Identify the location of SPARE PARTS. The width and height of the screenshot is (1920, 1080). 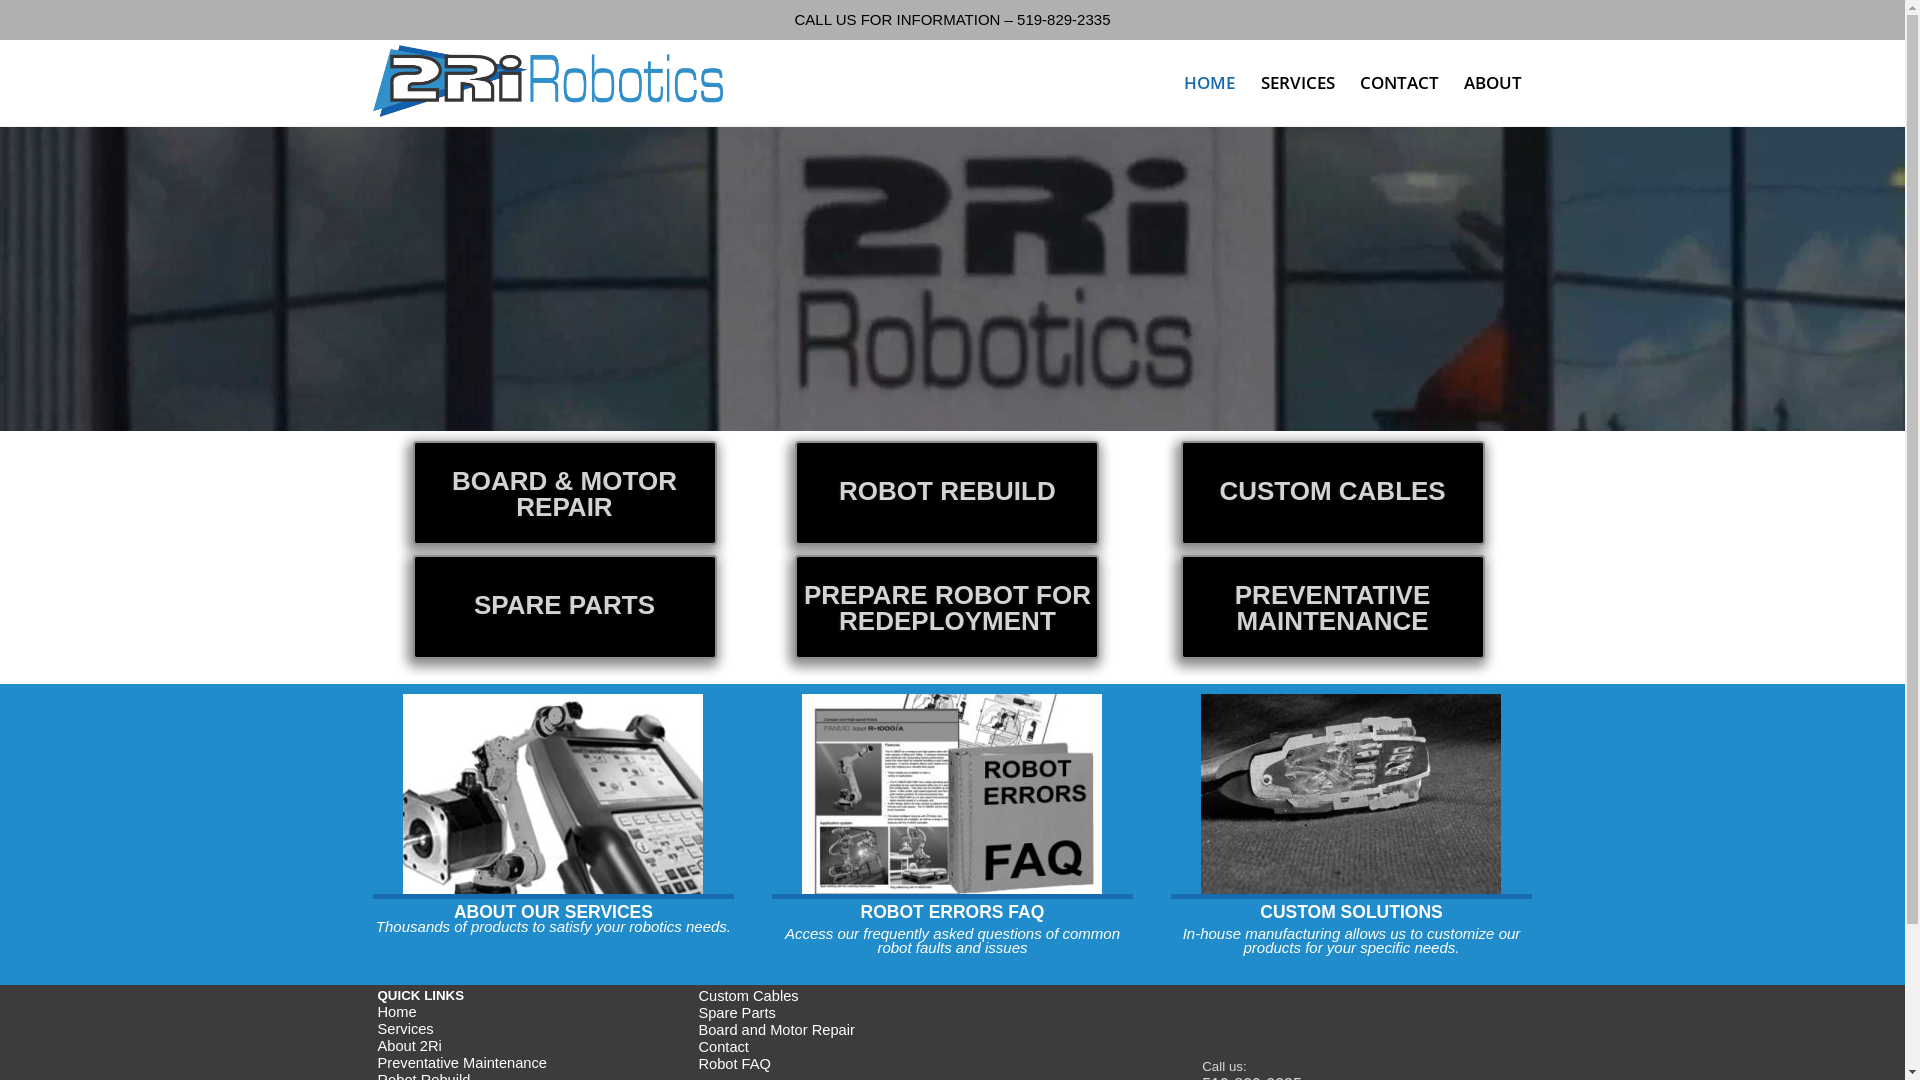
(564, 607).